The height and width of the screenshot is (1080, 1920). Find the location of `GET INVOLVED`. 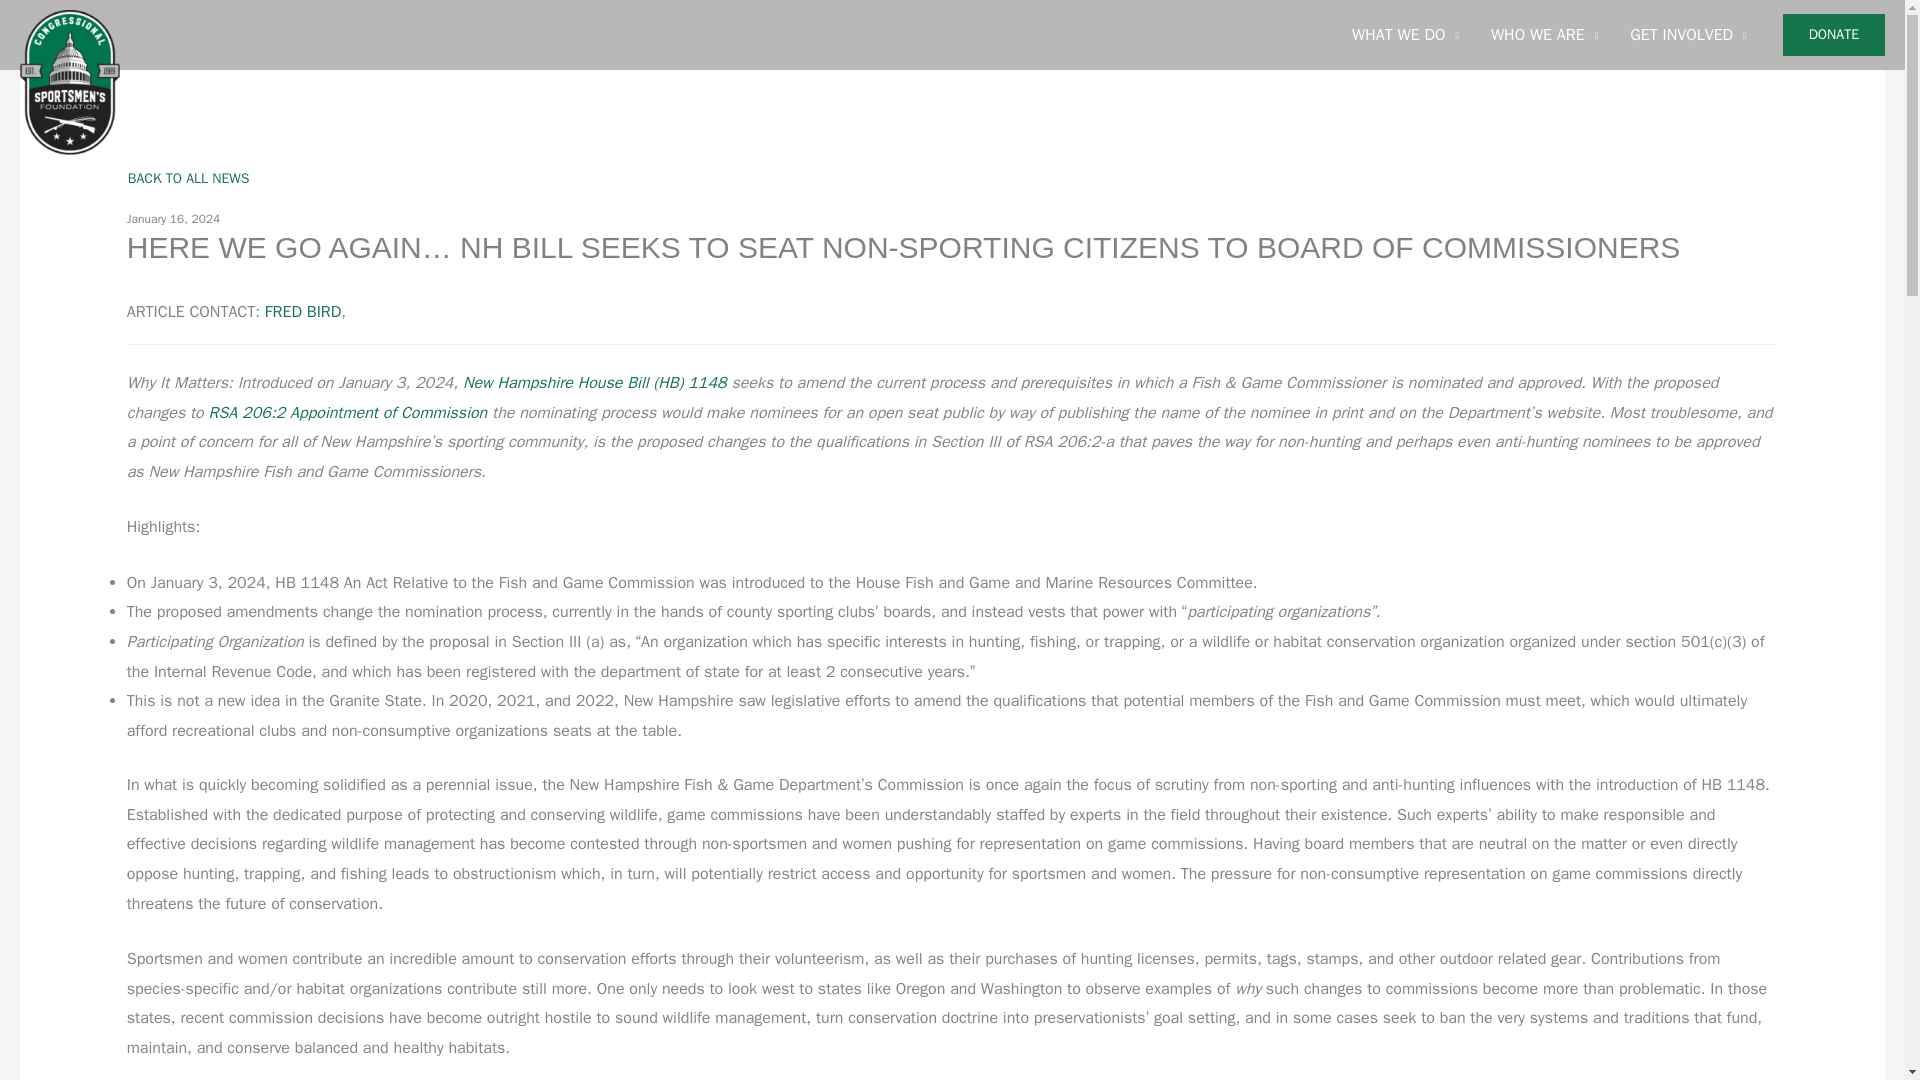

GET INVOLVED is located at coordinates (1688, 35).